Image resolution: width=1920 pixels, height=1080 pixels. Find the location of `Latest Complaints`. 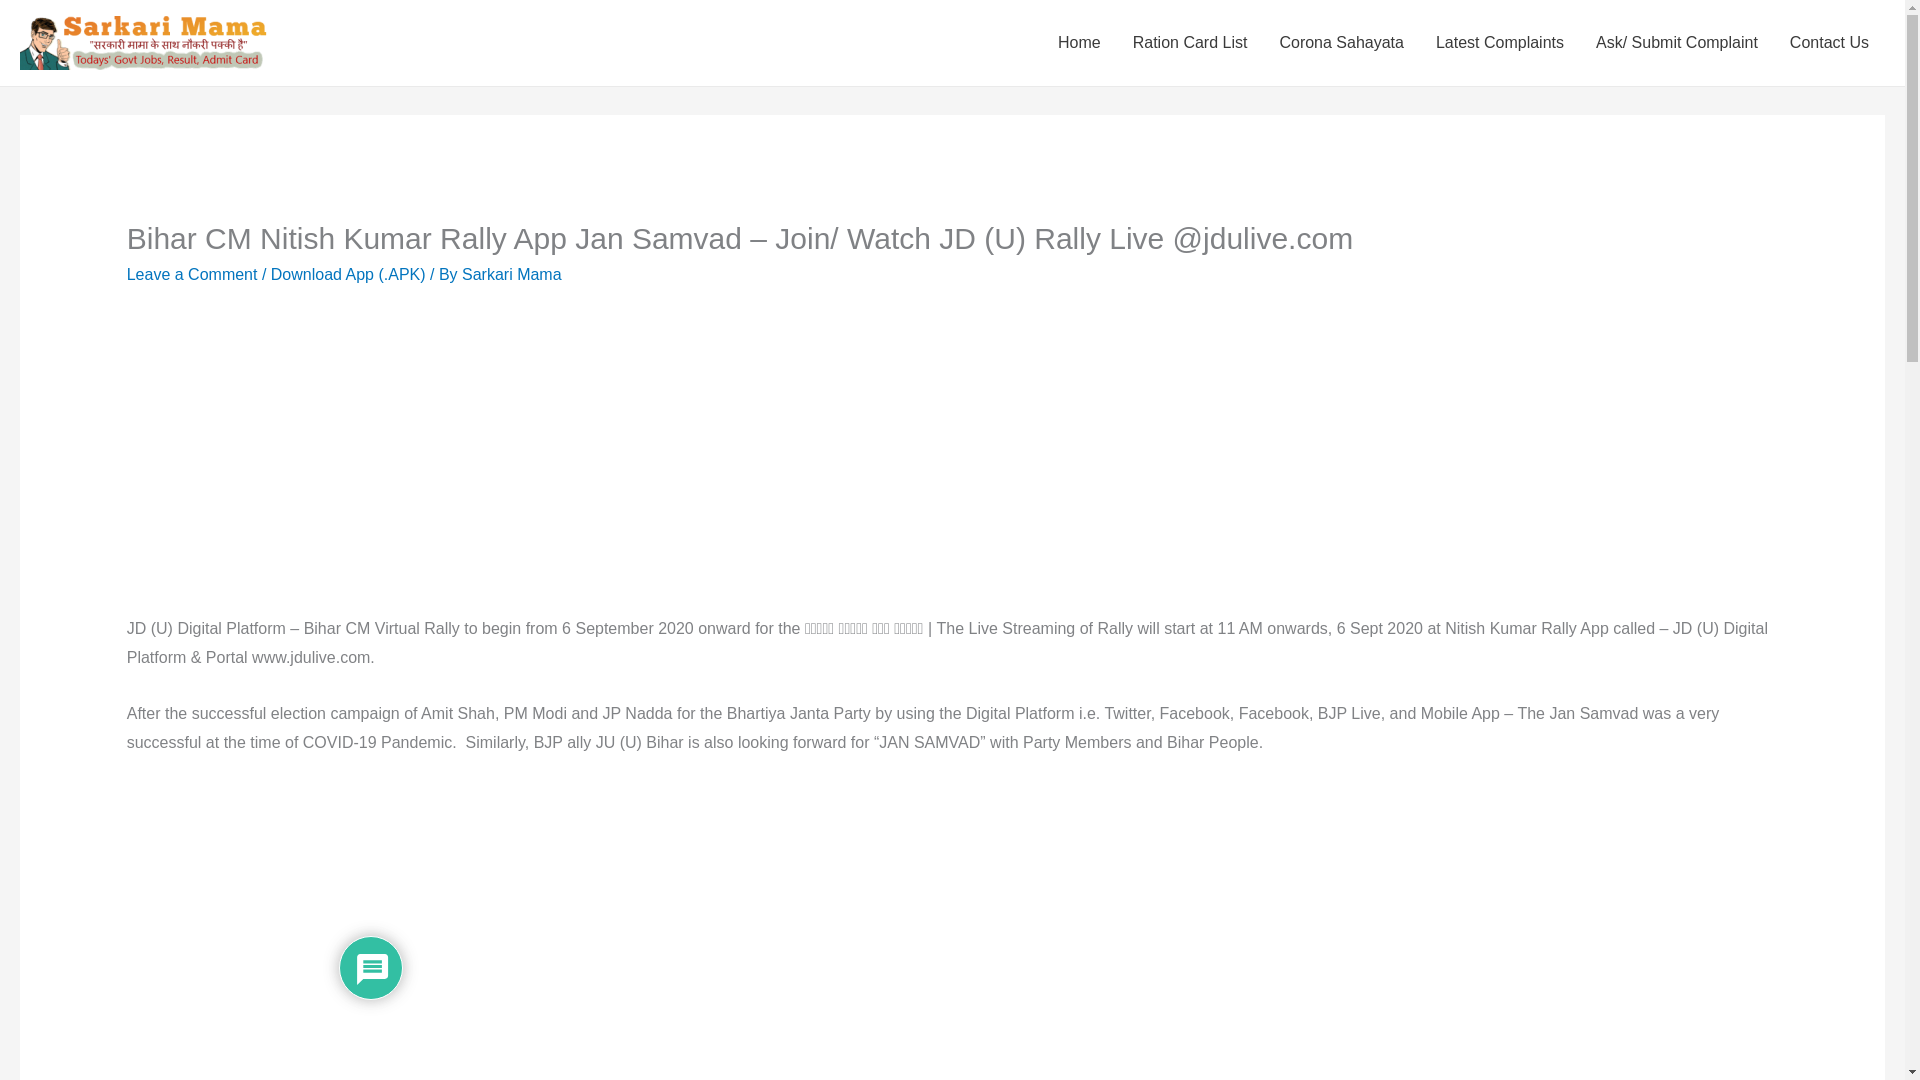

Latest Complaints is located at coordinates (1500, 43).